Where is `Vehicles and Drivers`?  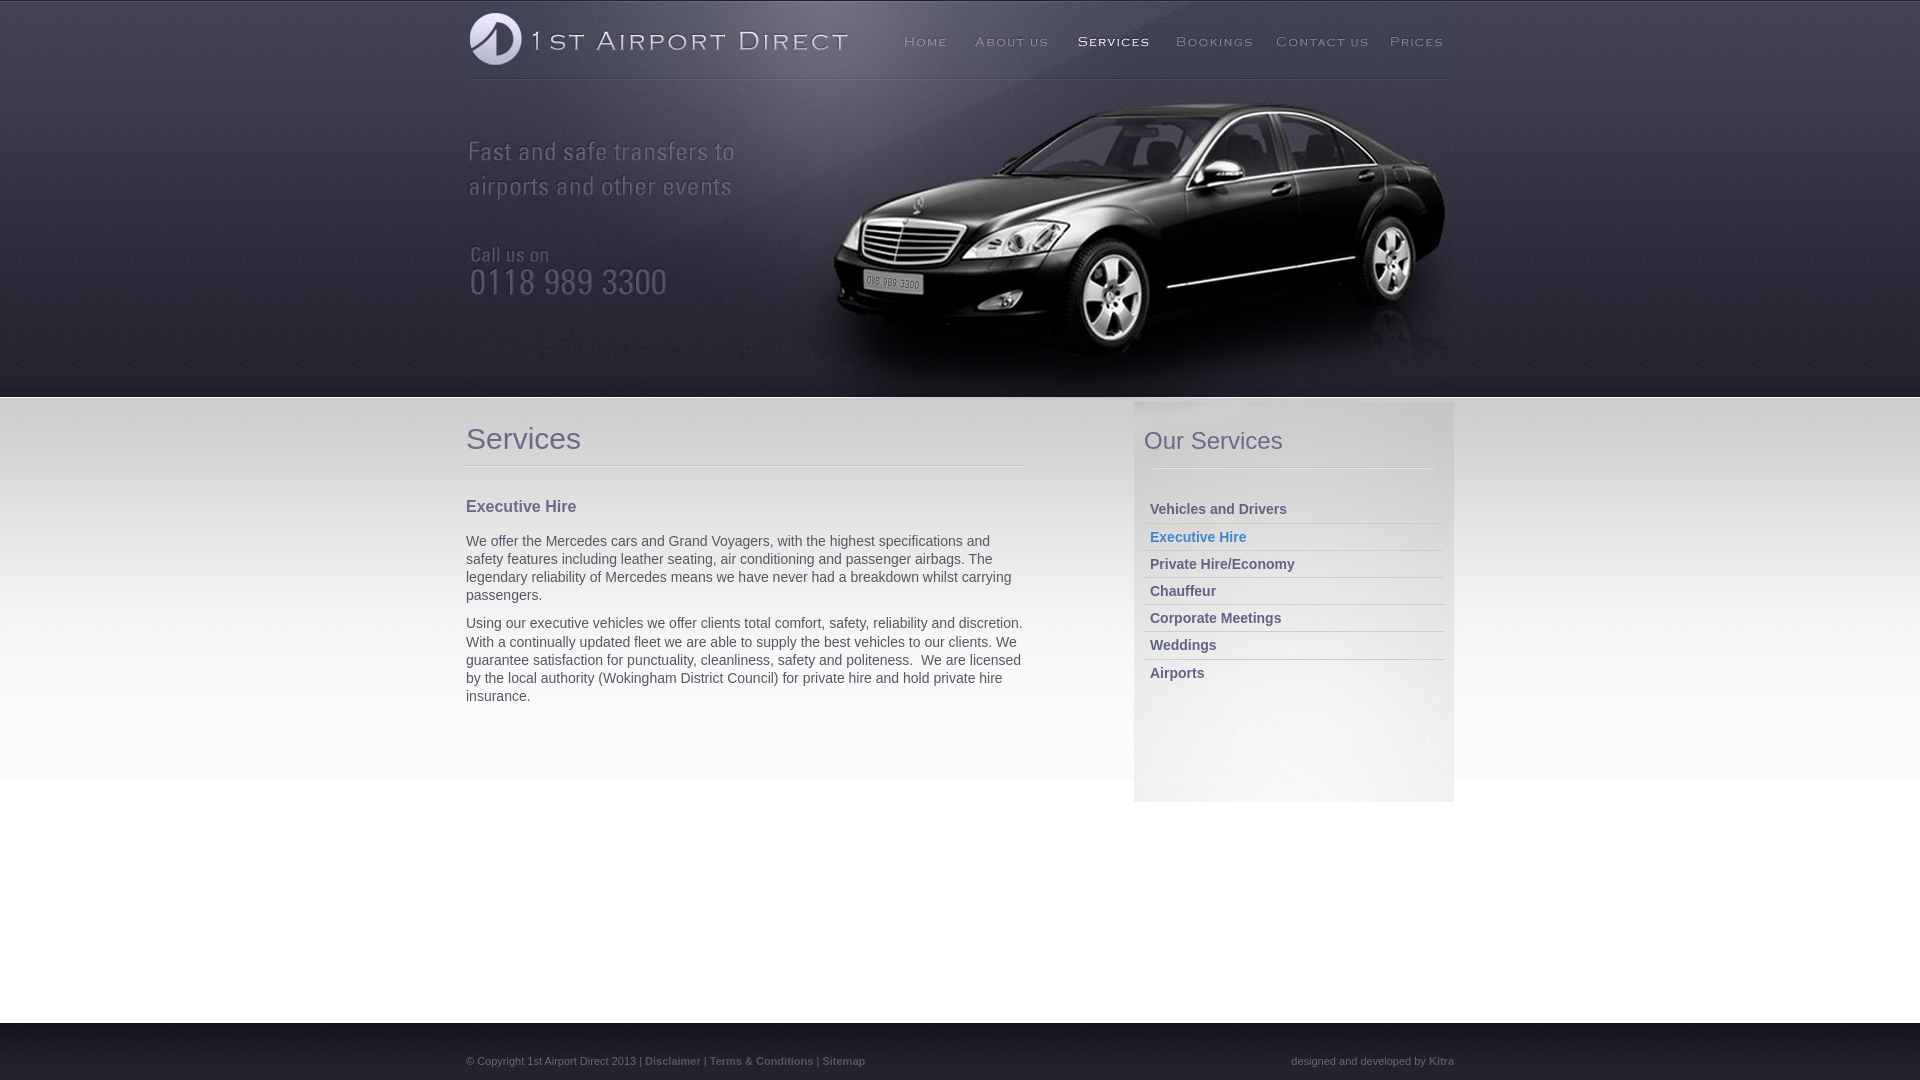
Vehicles and Drivers is located at coordinates (1218, 509).